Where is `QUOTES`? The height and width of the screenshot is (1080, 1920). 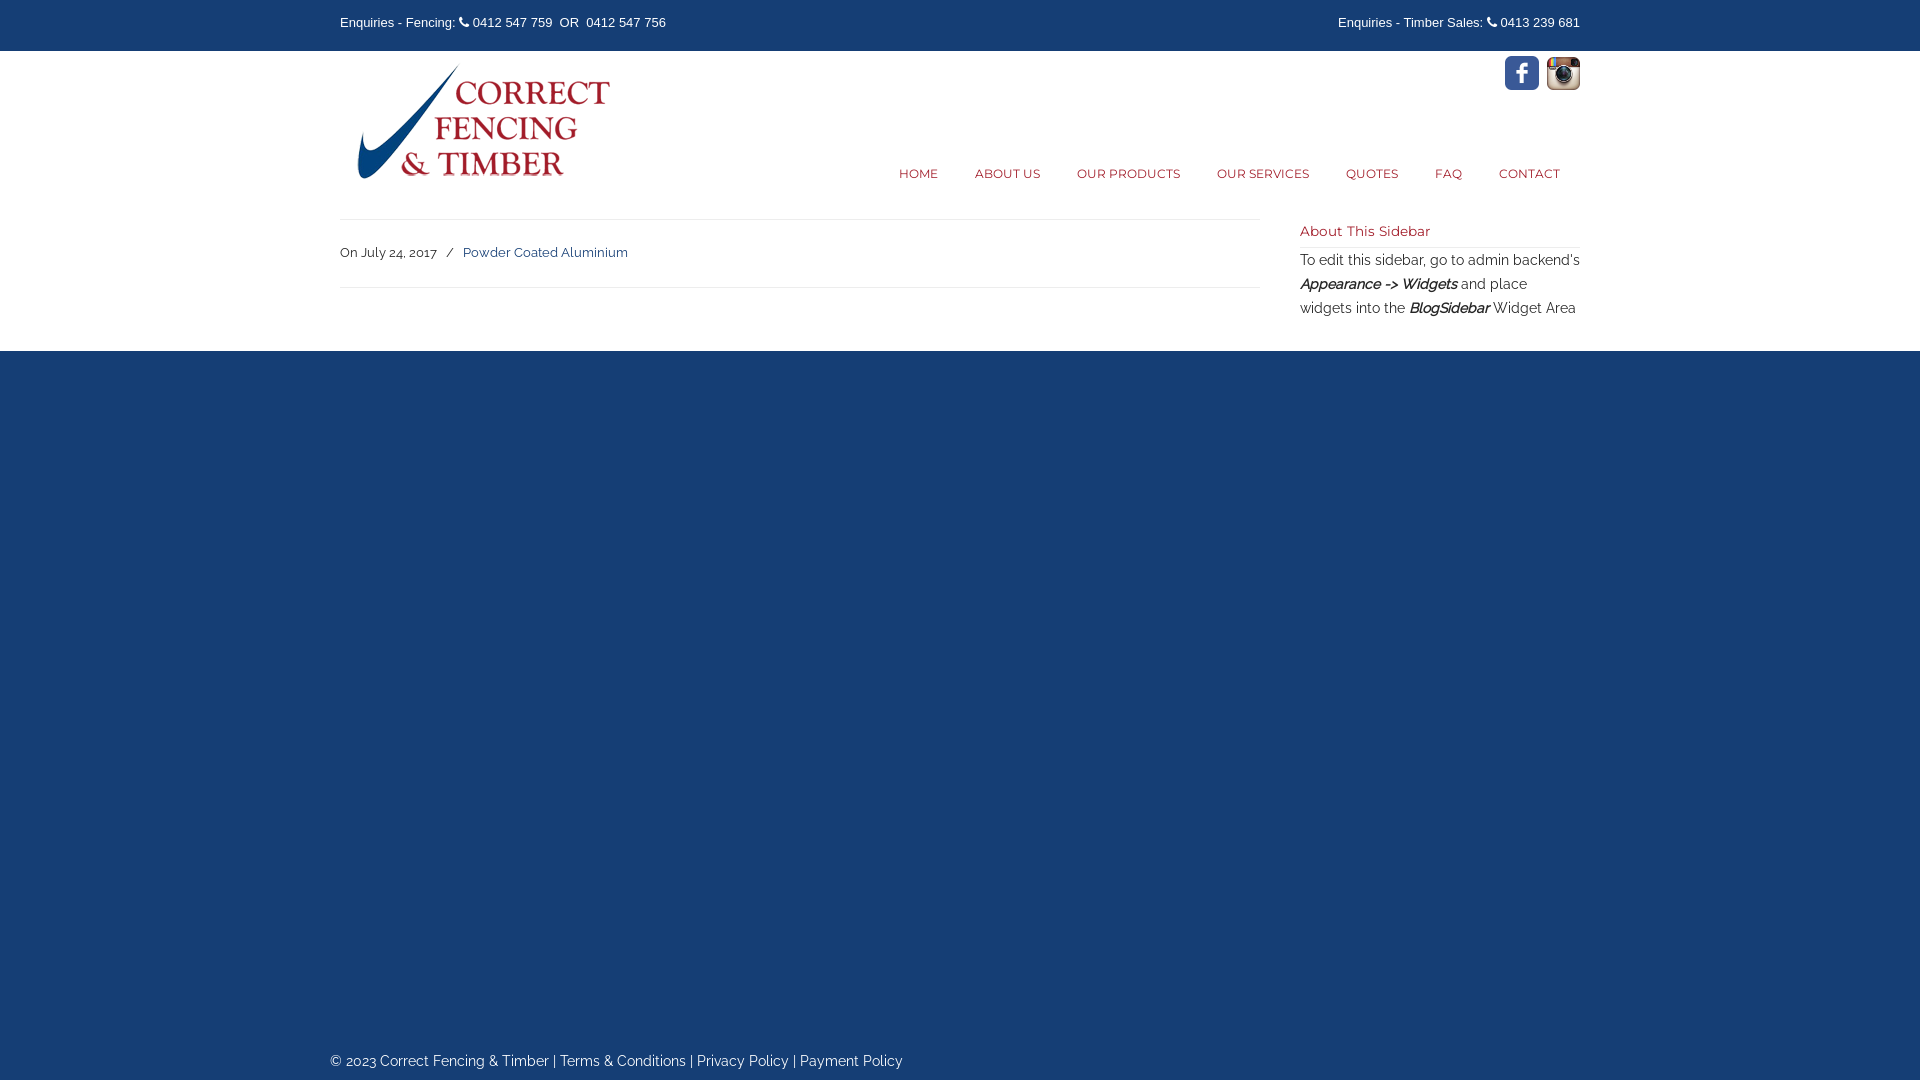
QUOTES is located at coordinates (1372, 174).